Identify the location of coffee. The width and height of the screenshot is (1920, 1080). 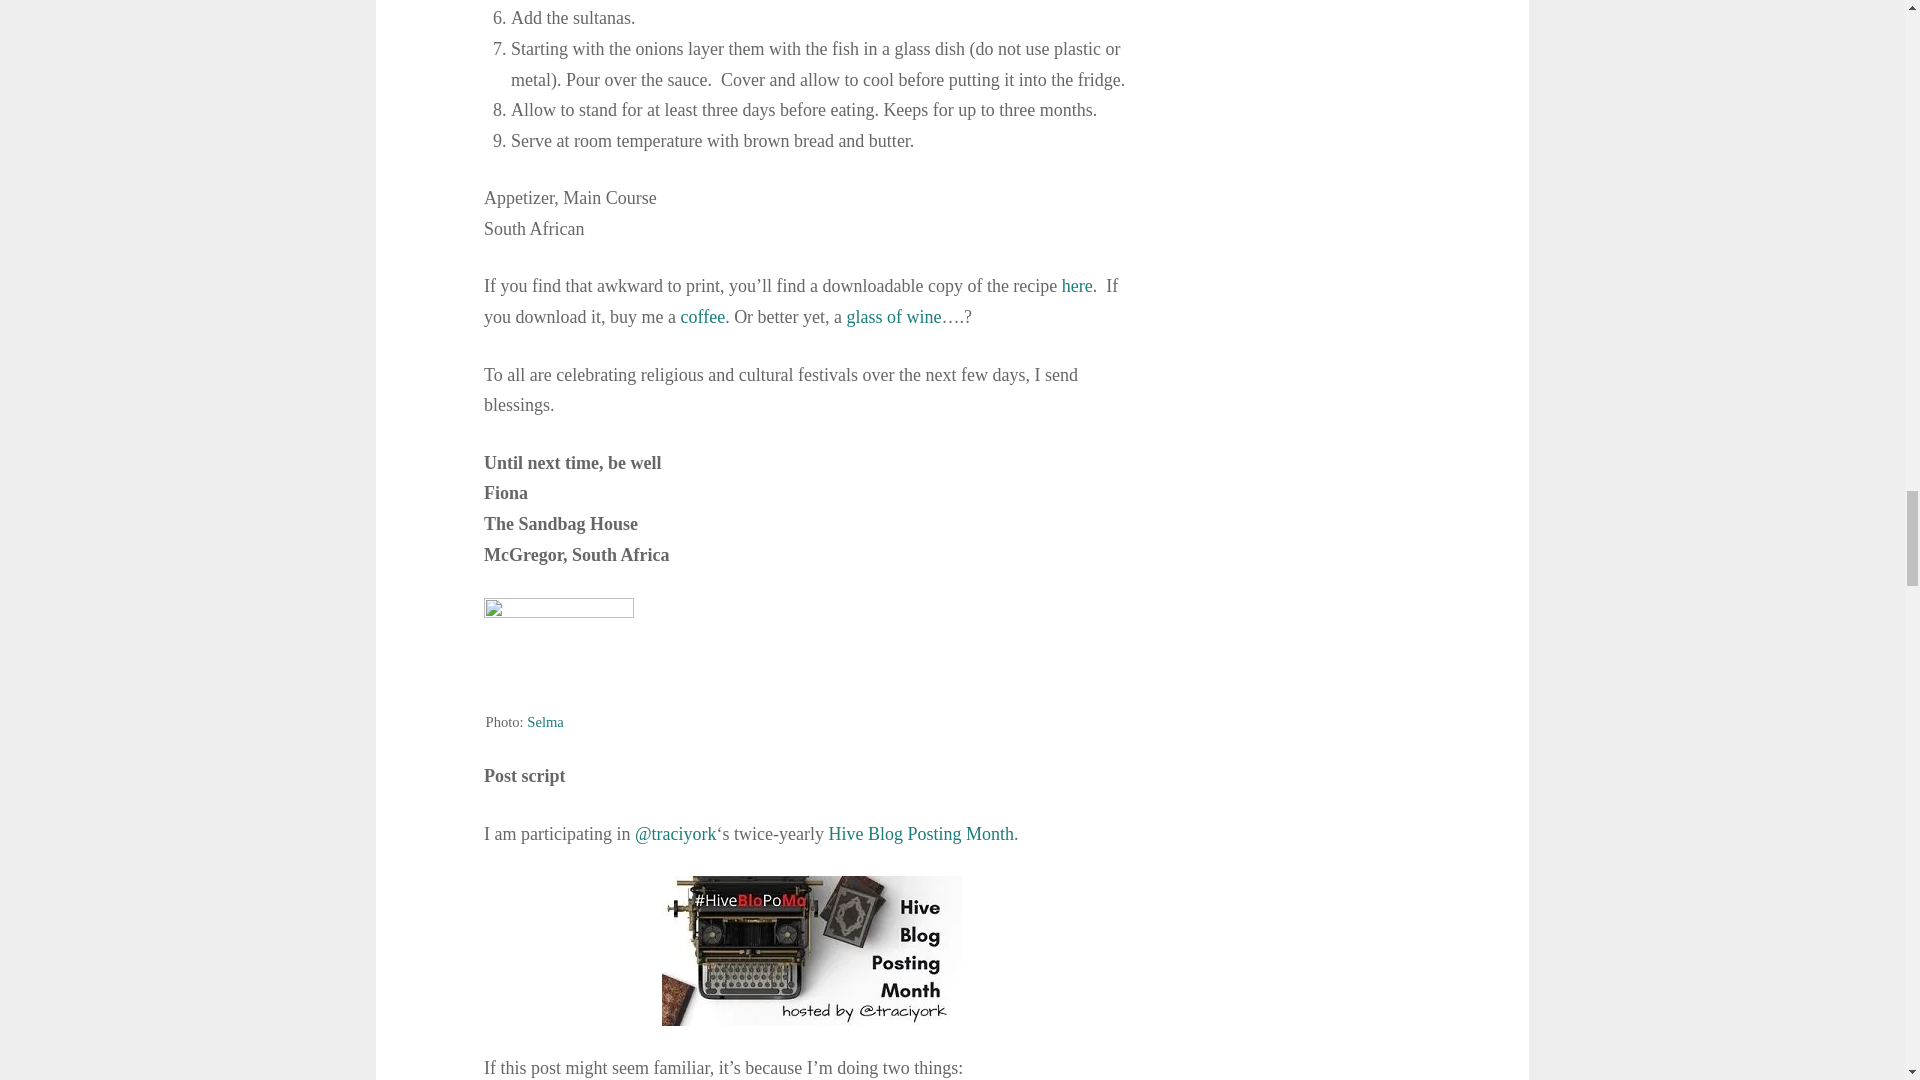
(702, 316).